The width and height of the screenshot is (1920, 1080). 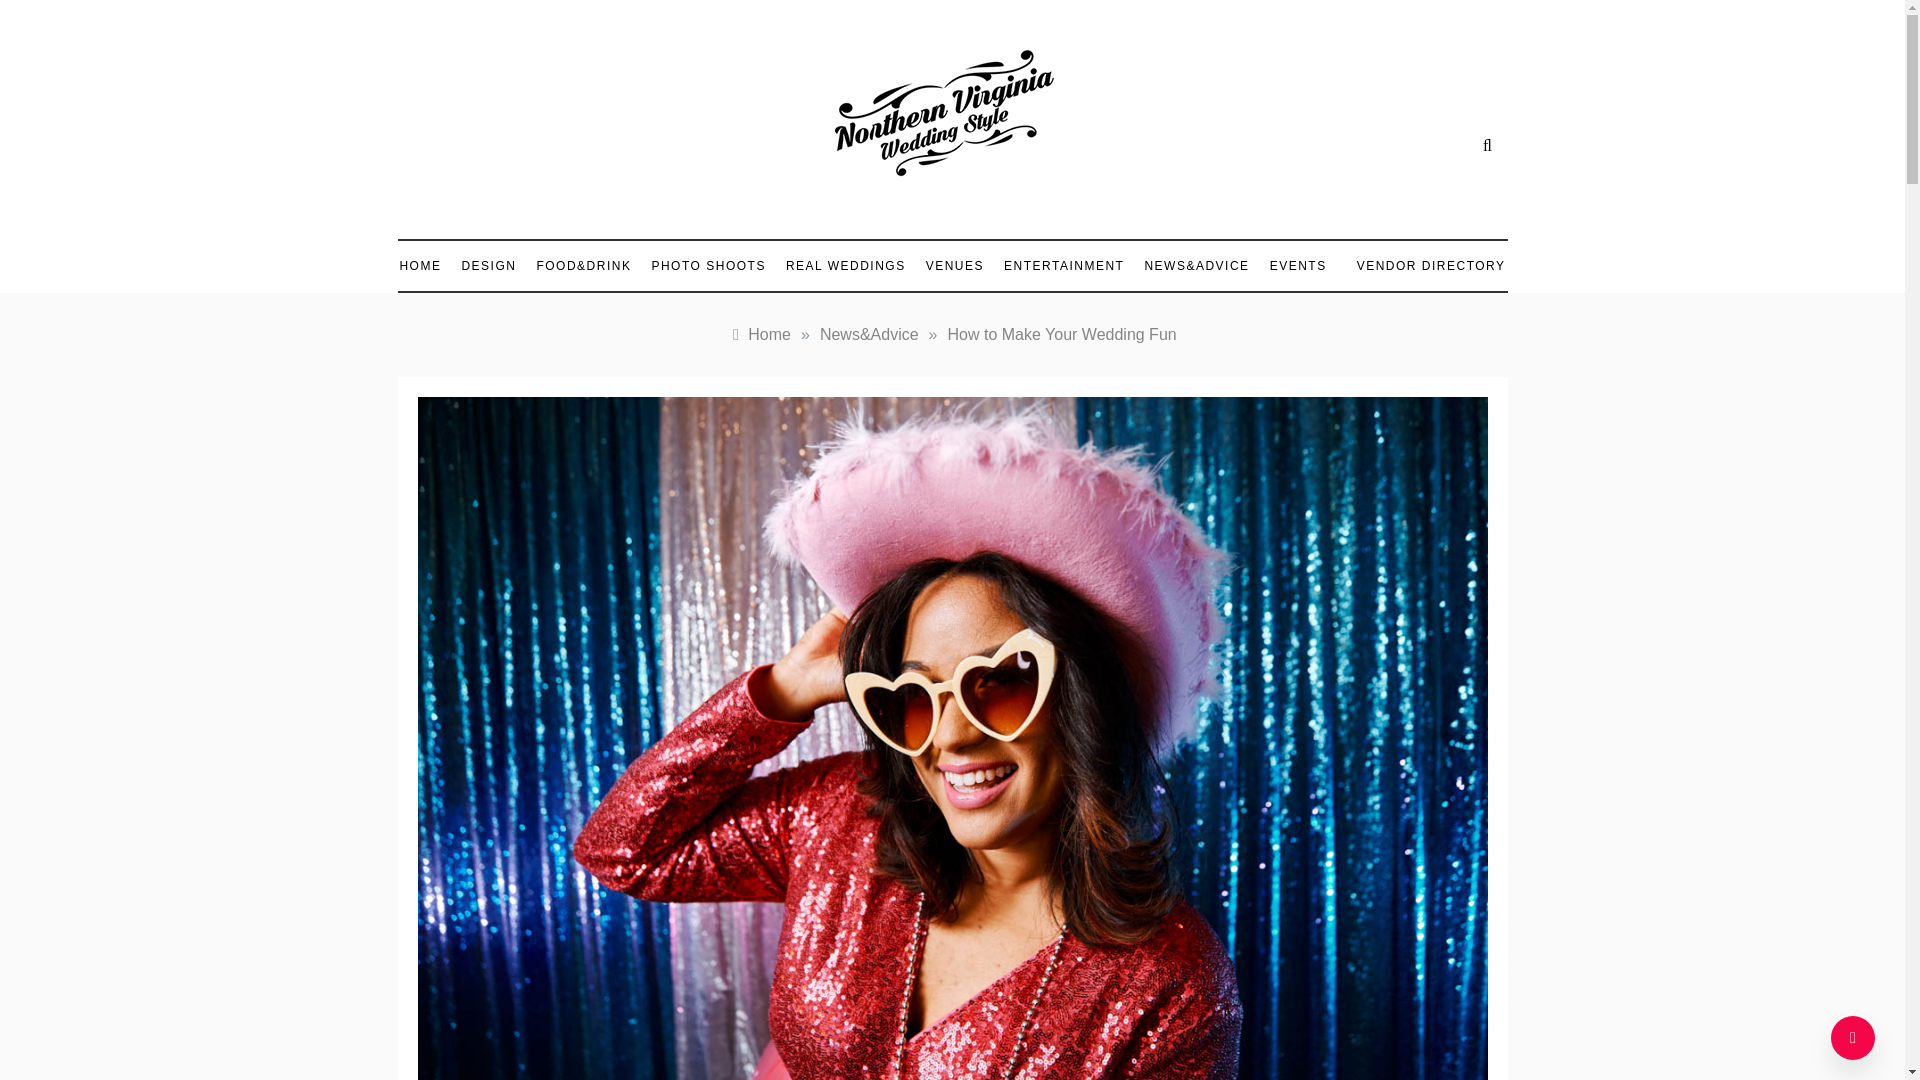 What do you see at coordinates (425, 265) in the screenshot?
I see `HOME` at bounding box center [425, 265].